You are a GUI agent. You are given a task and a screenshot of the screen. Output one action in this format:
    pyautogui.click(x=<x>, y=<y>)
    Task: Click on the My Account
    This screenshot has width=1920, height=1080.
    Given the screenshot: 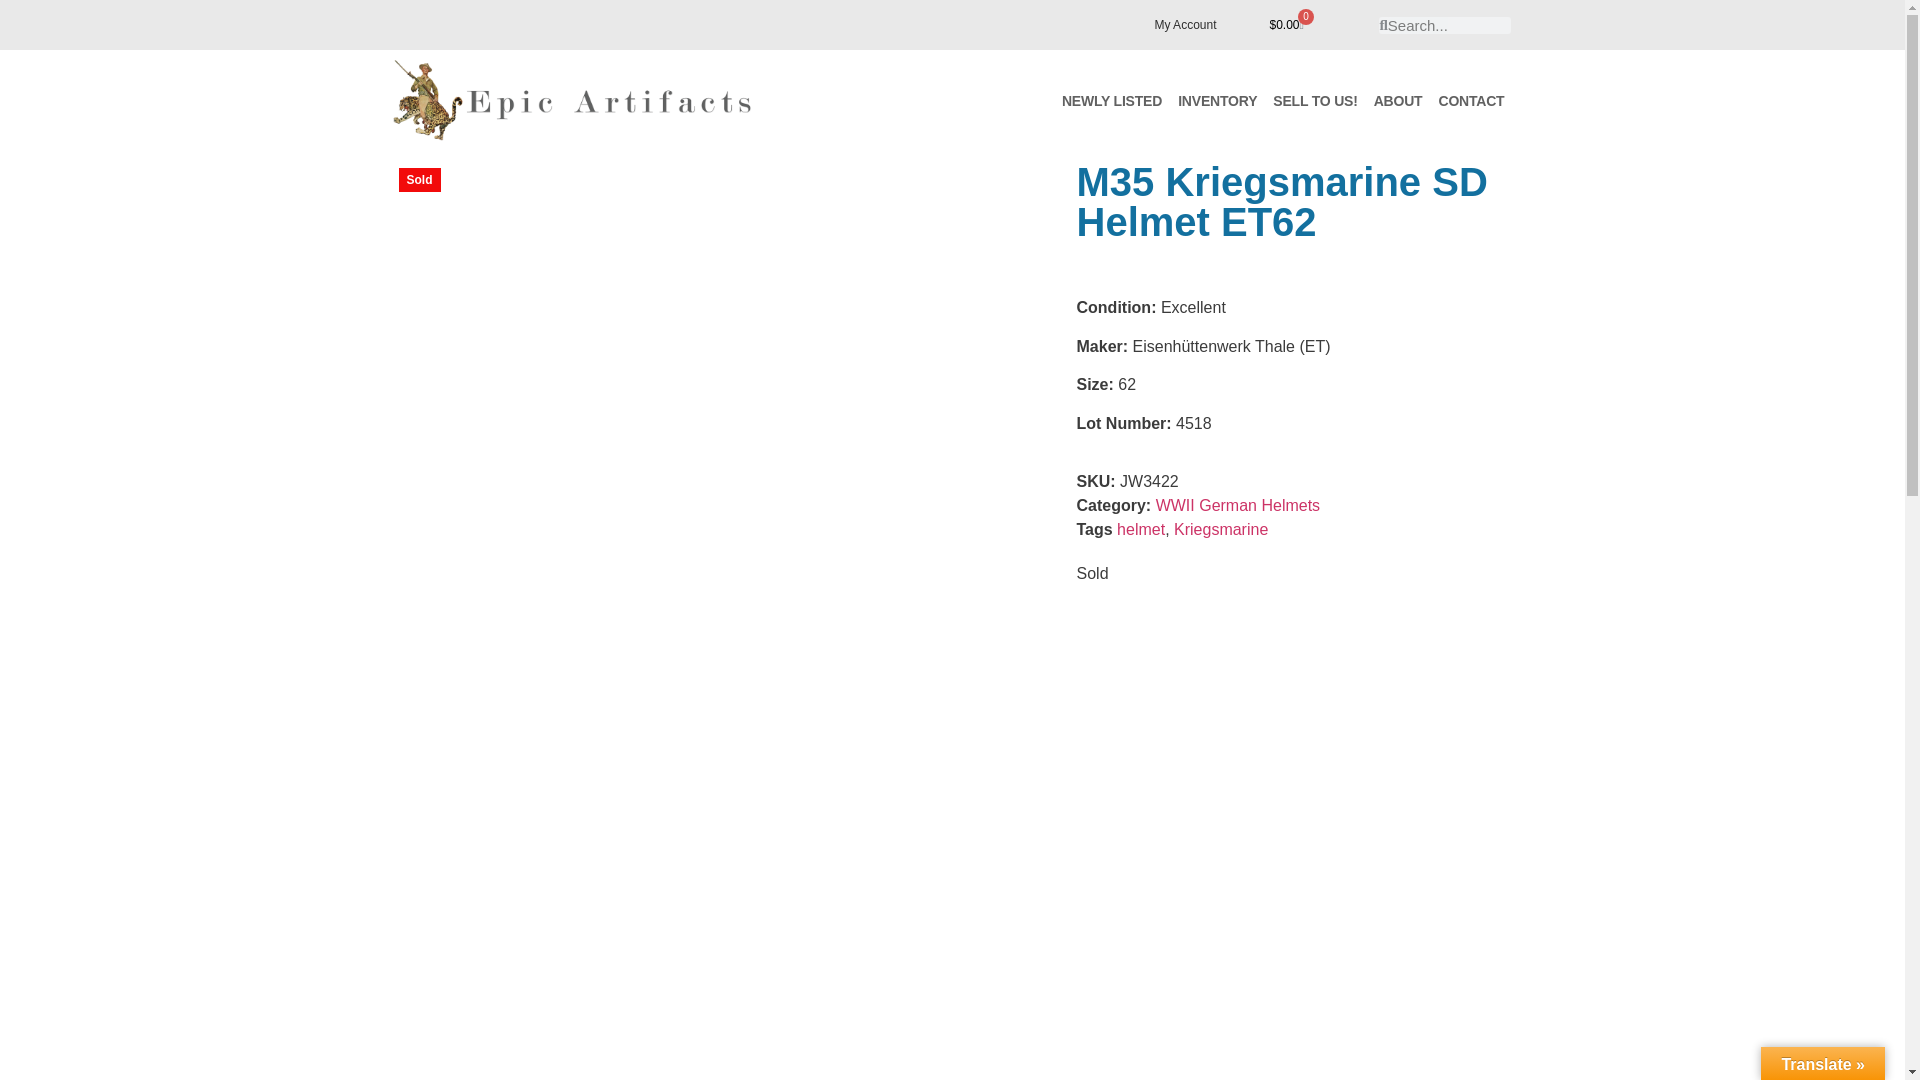 What is the action you would take?
    pyautogui.click(x=1185, y=24)
    